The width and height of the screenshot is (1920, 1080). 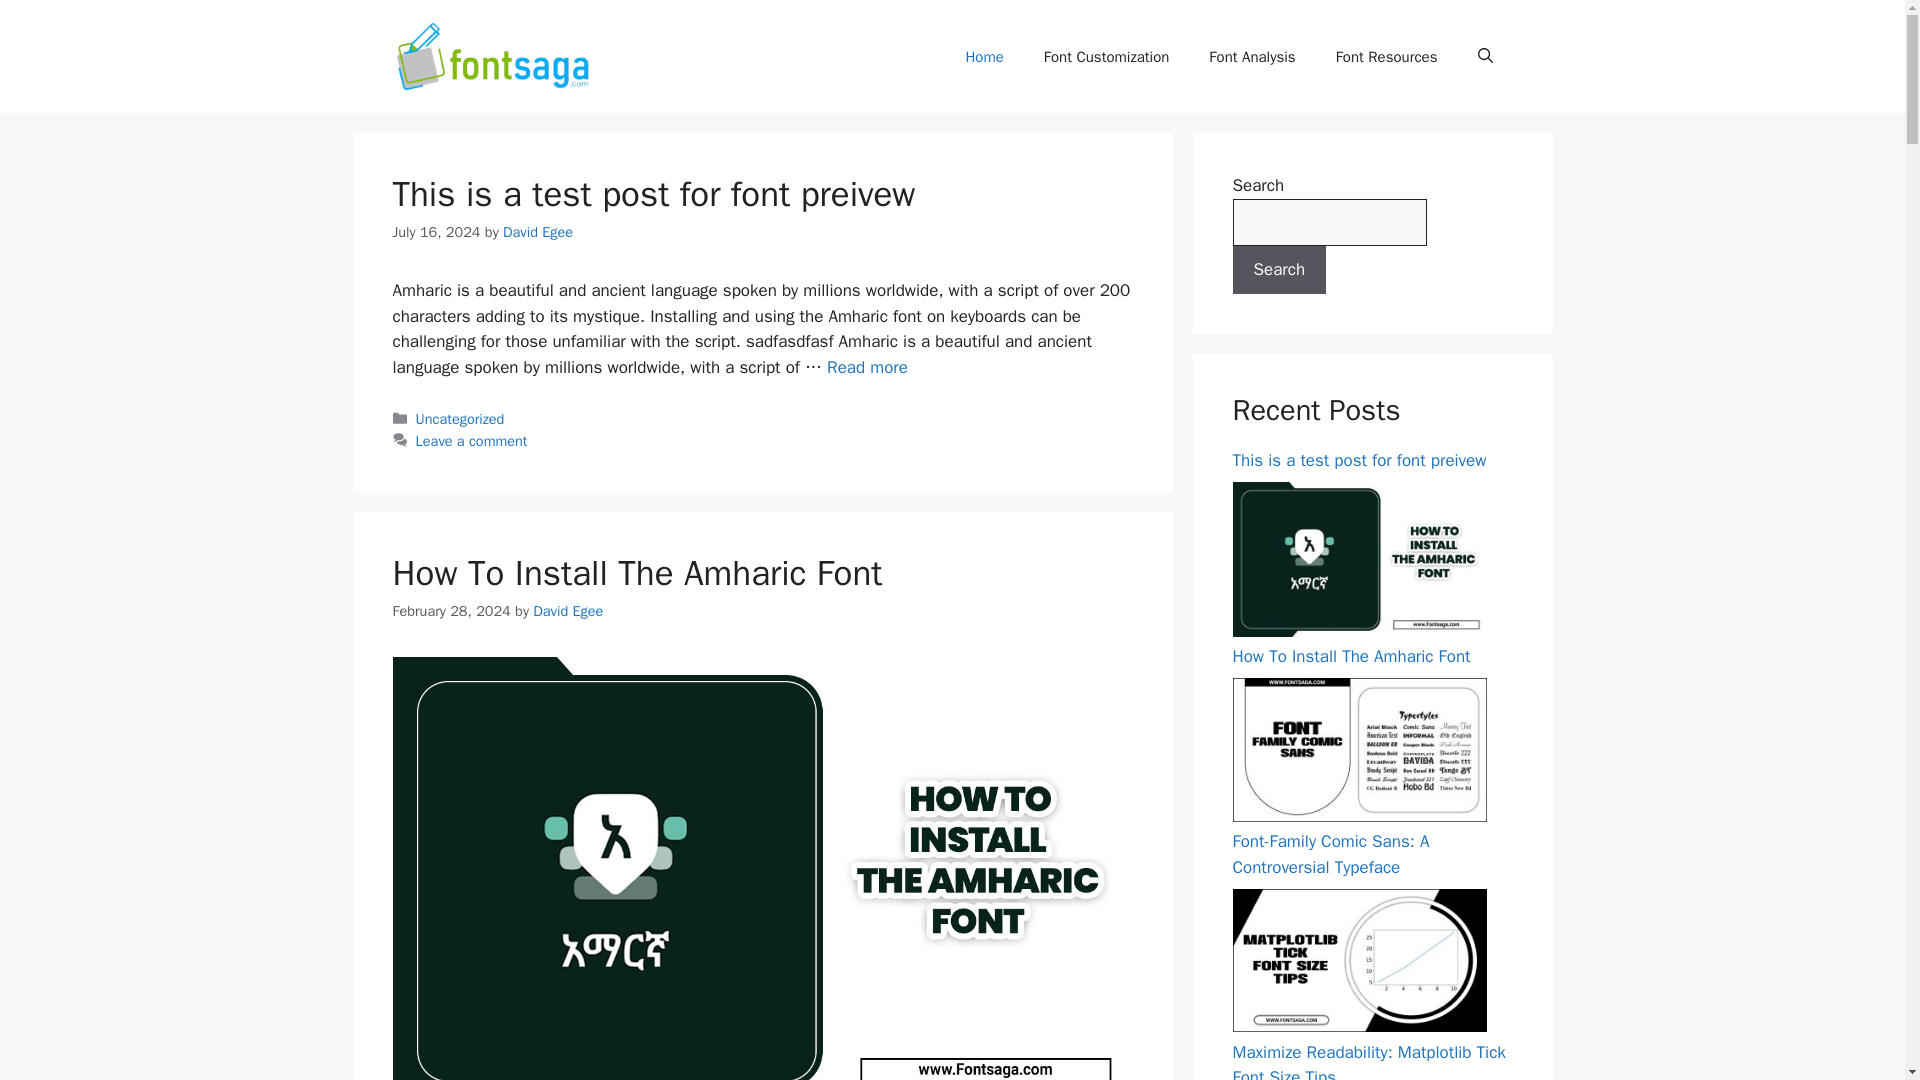 What do you see at coordinates (984, 57) in the screenshot?
I see `Home` at bounding box center [984, 57].